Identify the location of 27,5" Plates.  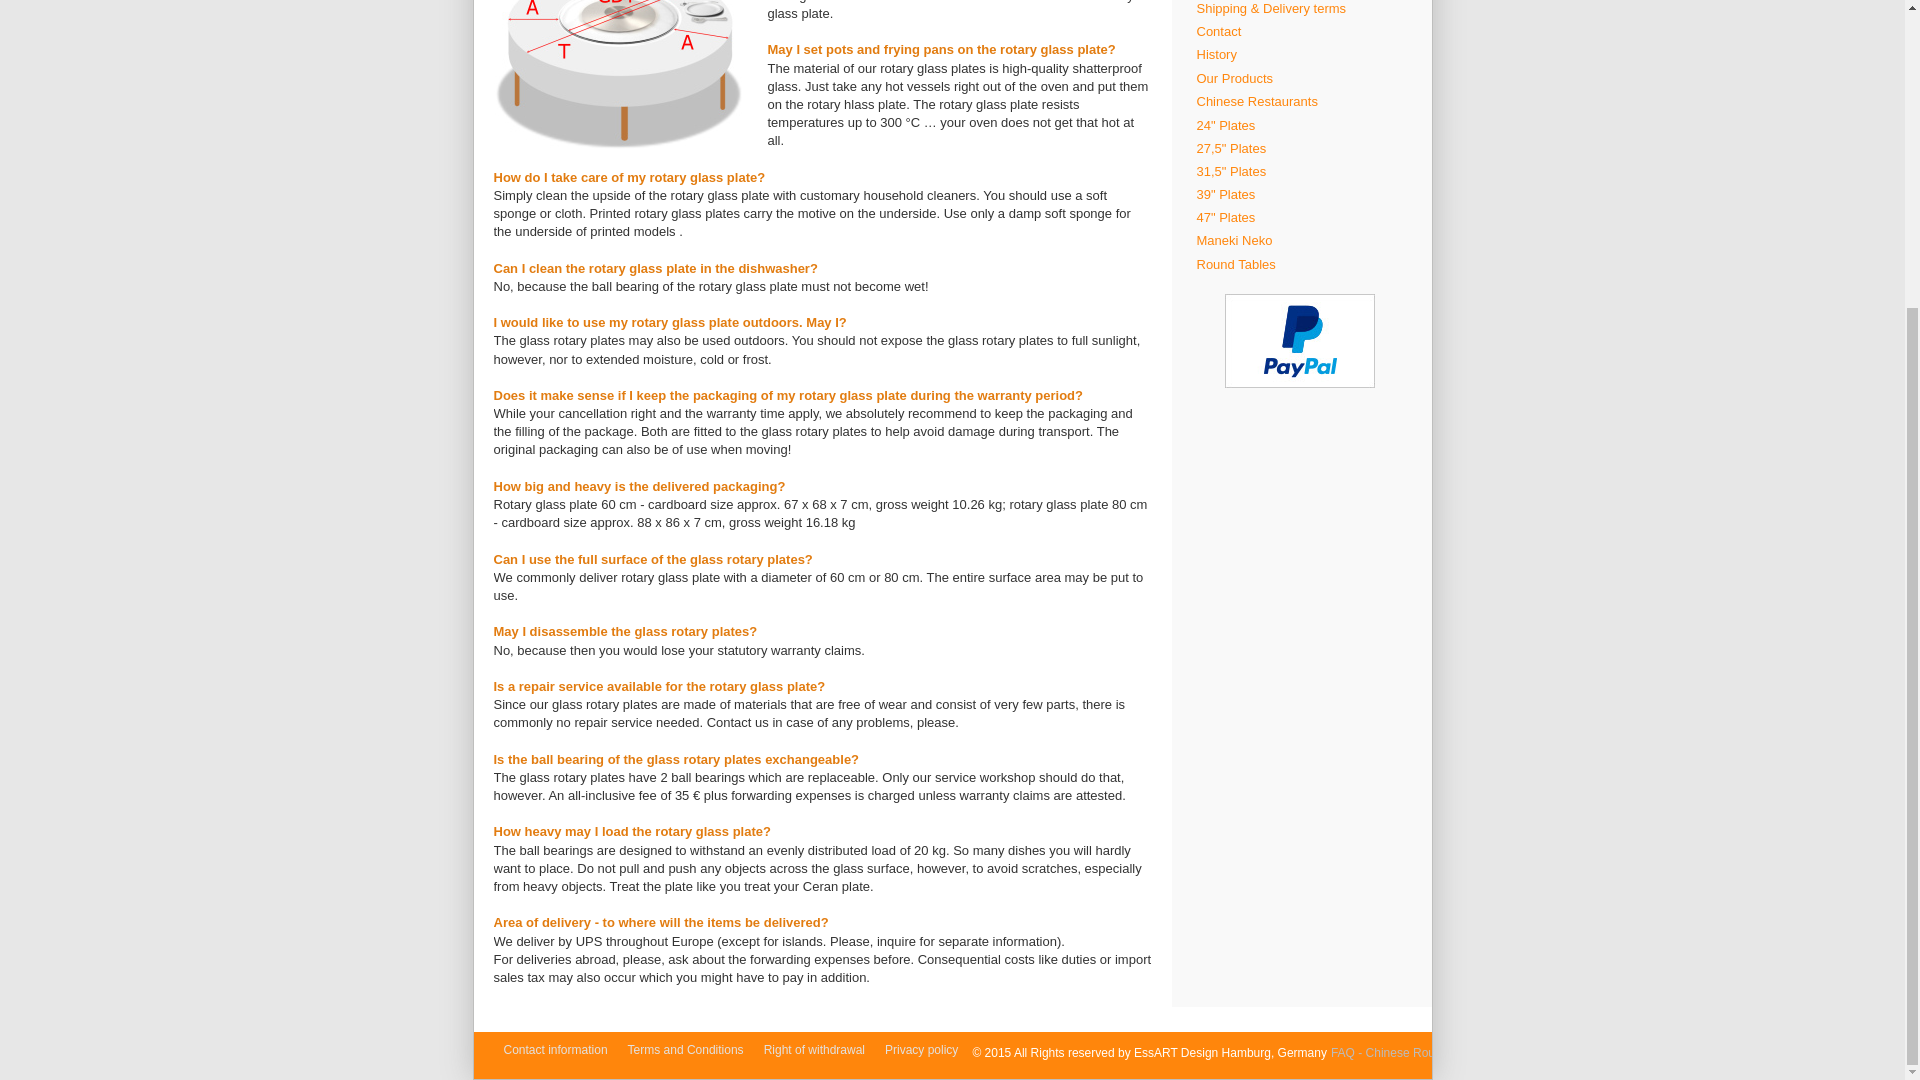
(1300, 148).